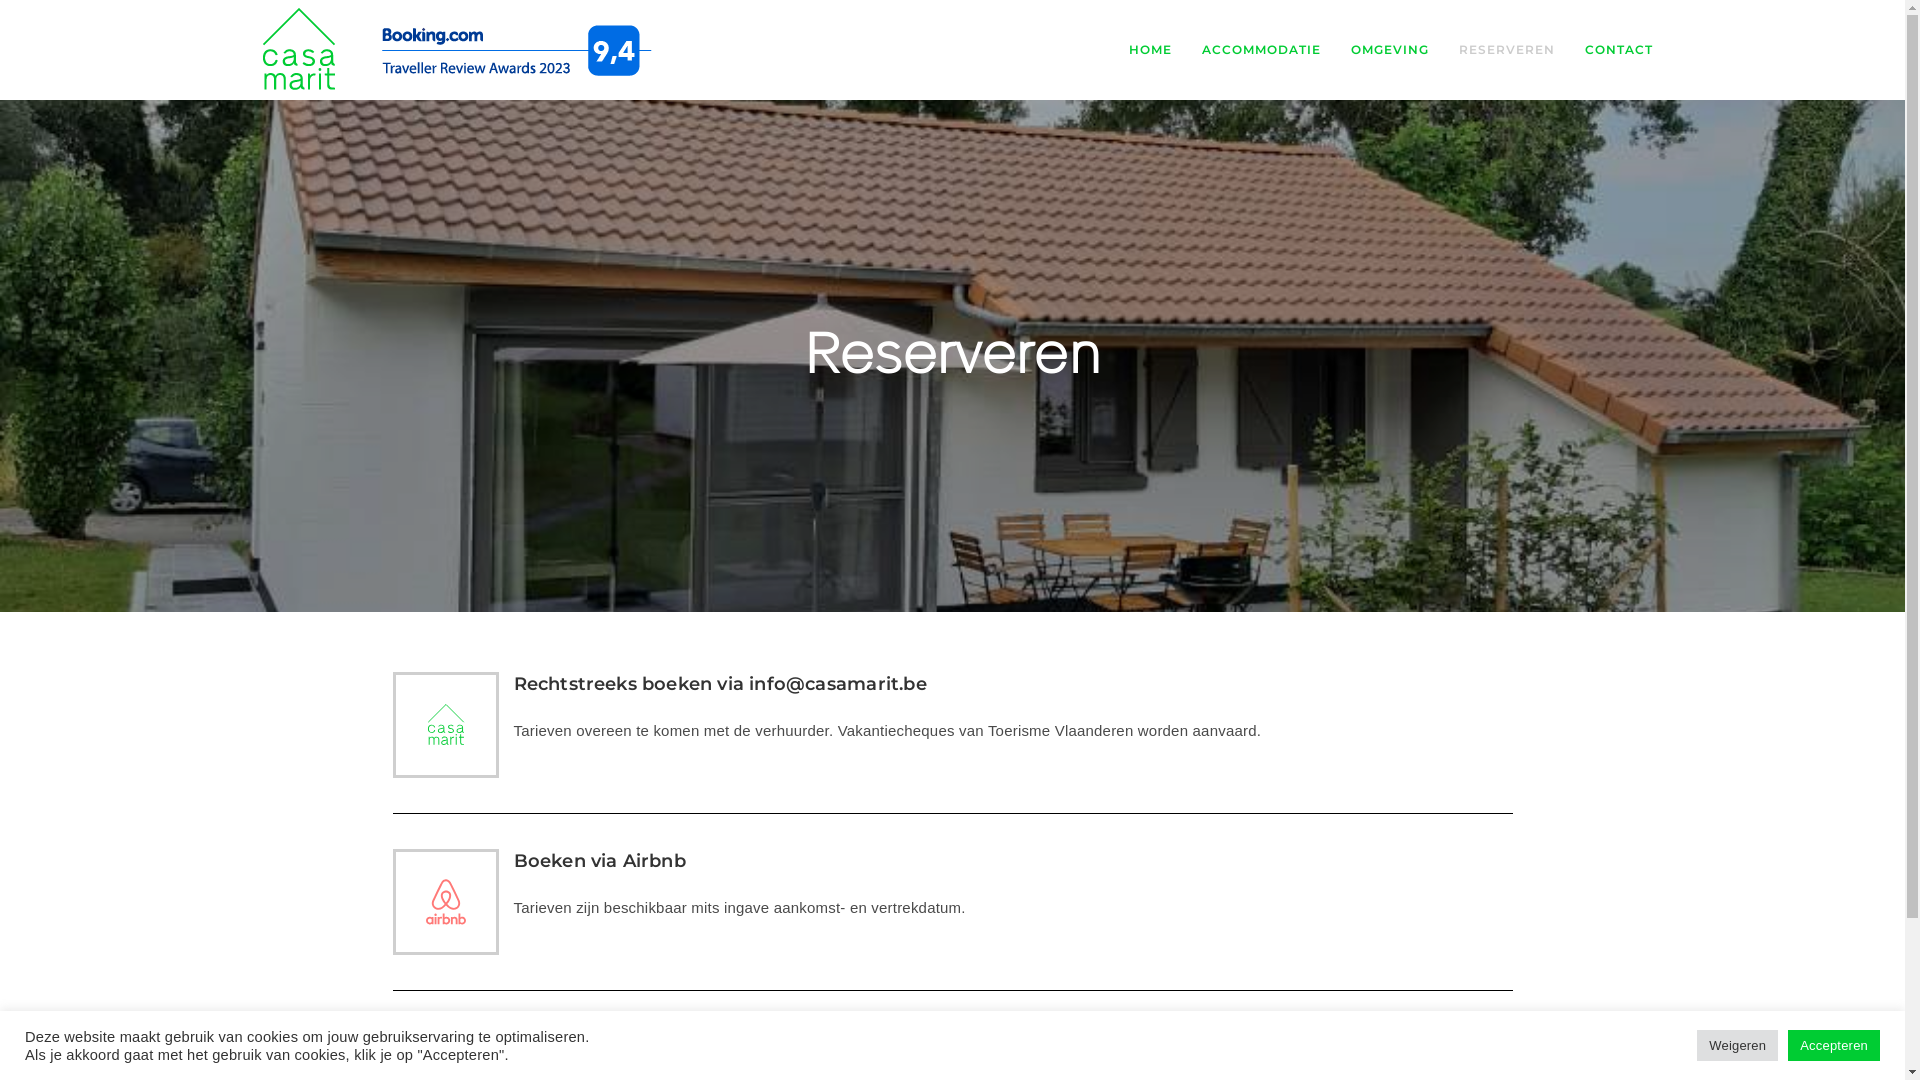 The width and height of the screenshot is (1920, 1080). What do you see at coordinates (720, 684) in the screenshot?
I see `Rechtstreeks boeken via info@casamarit.be` at bounding box center [720, 684].